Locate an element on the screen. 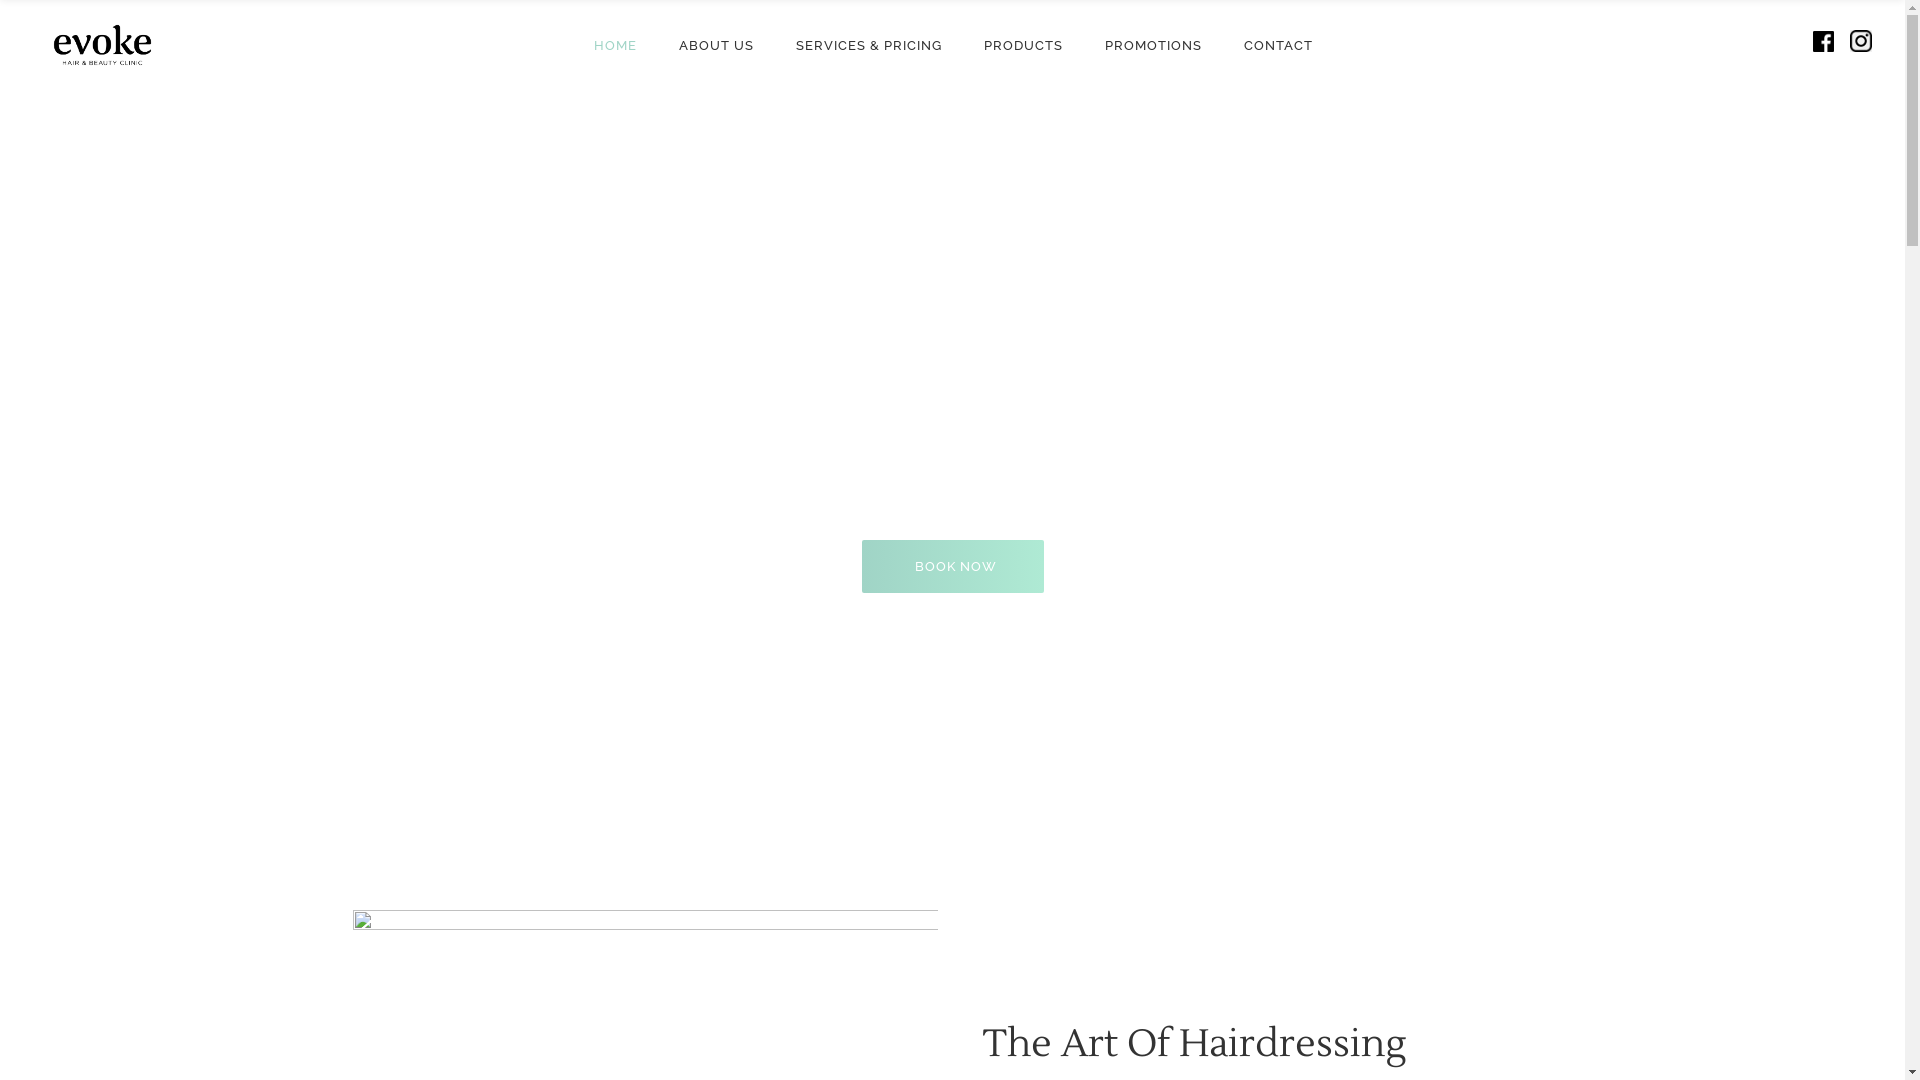  HOME is located at coordinates (614, 44).